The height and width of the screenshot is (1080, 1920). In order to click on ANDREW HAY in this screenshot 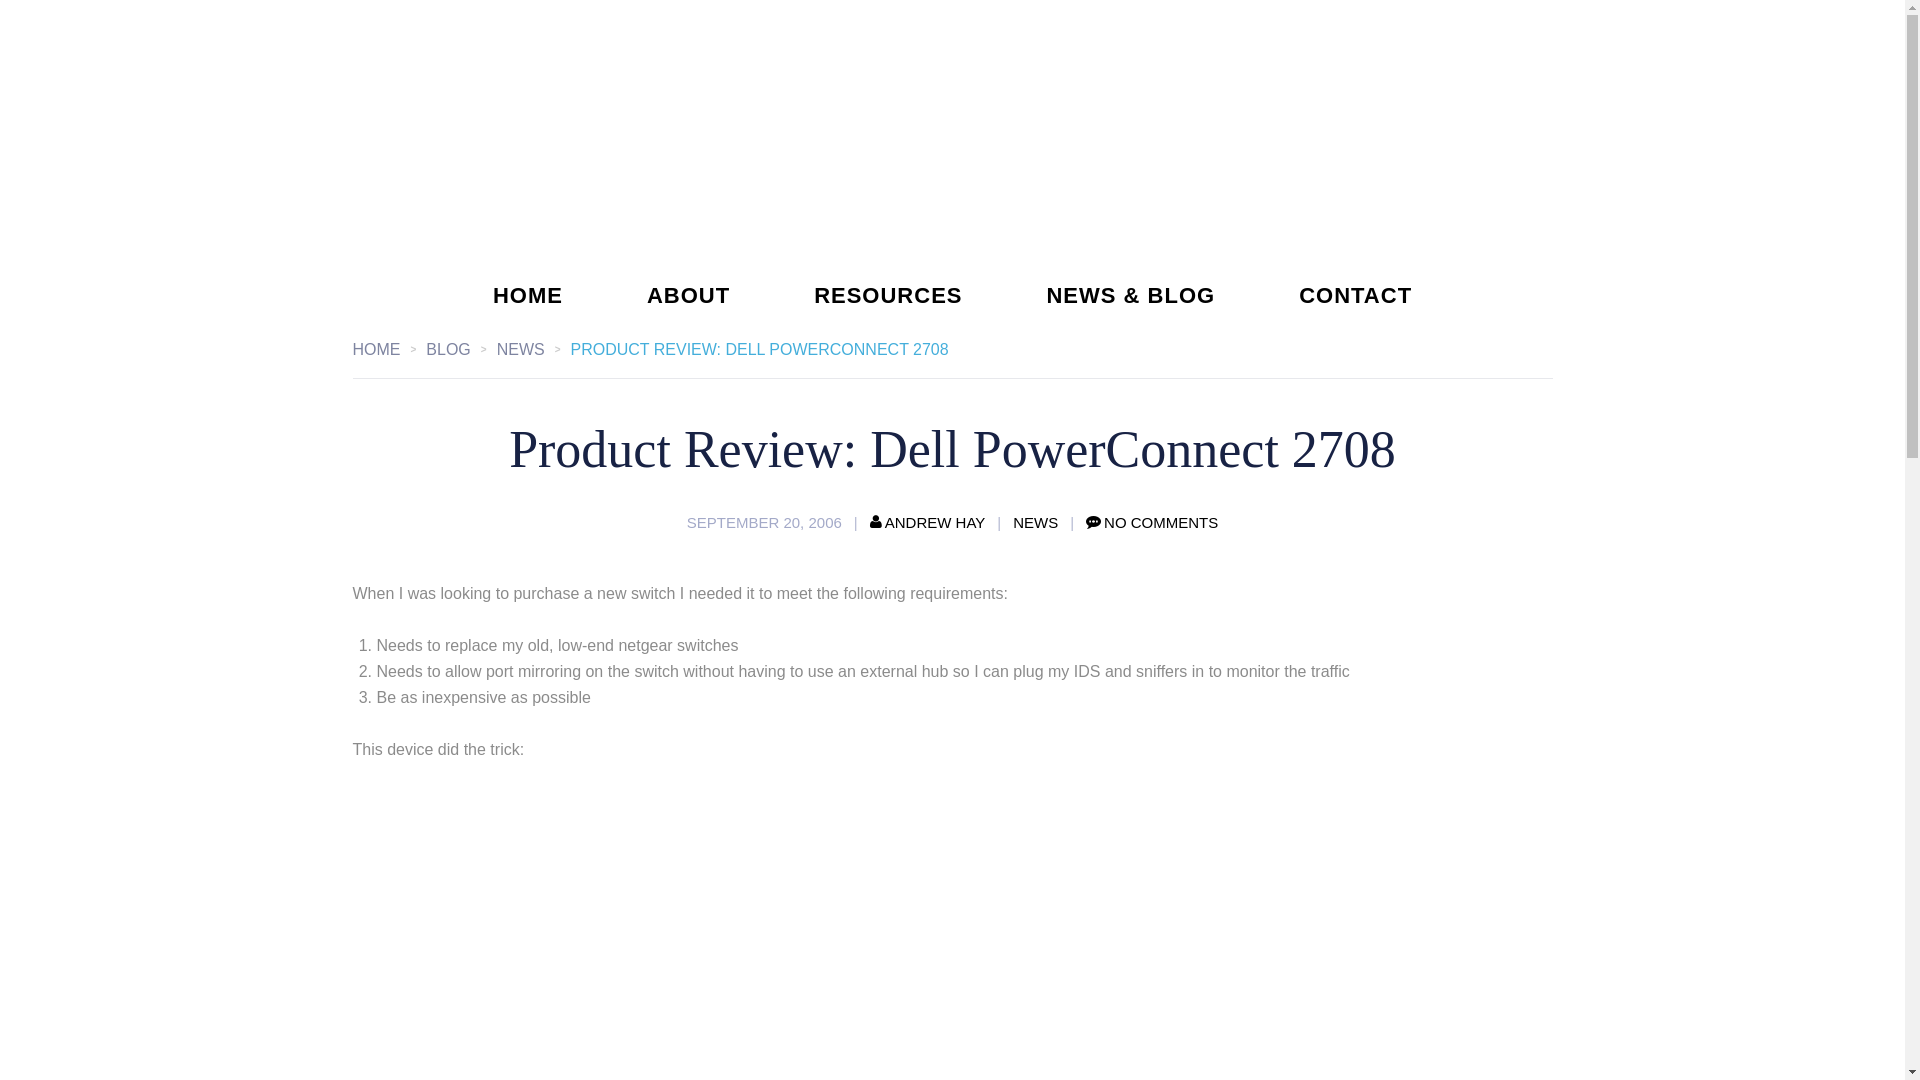, I will do `click(928, 522)`.